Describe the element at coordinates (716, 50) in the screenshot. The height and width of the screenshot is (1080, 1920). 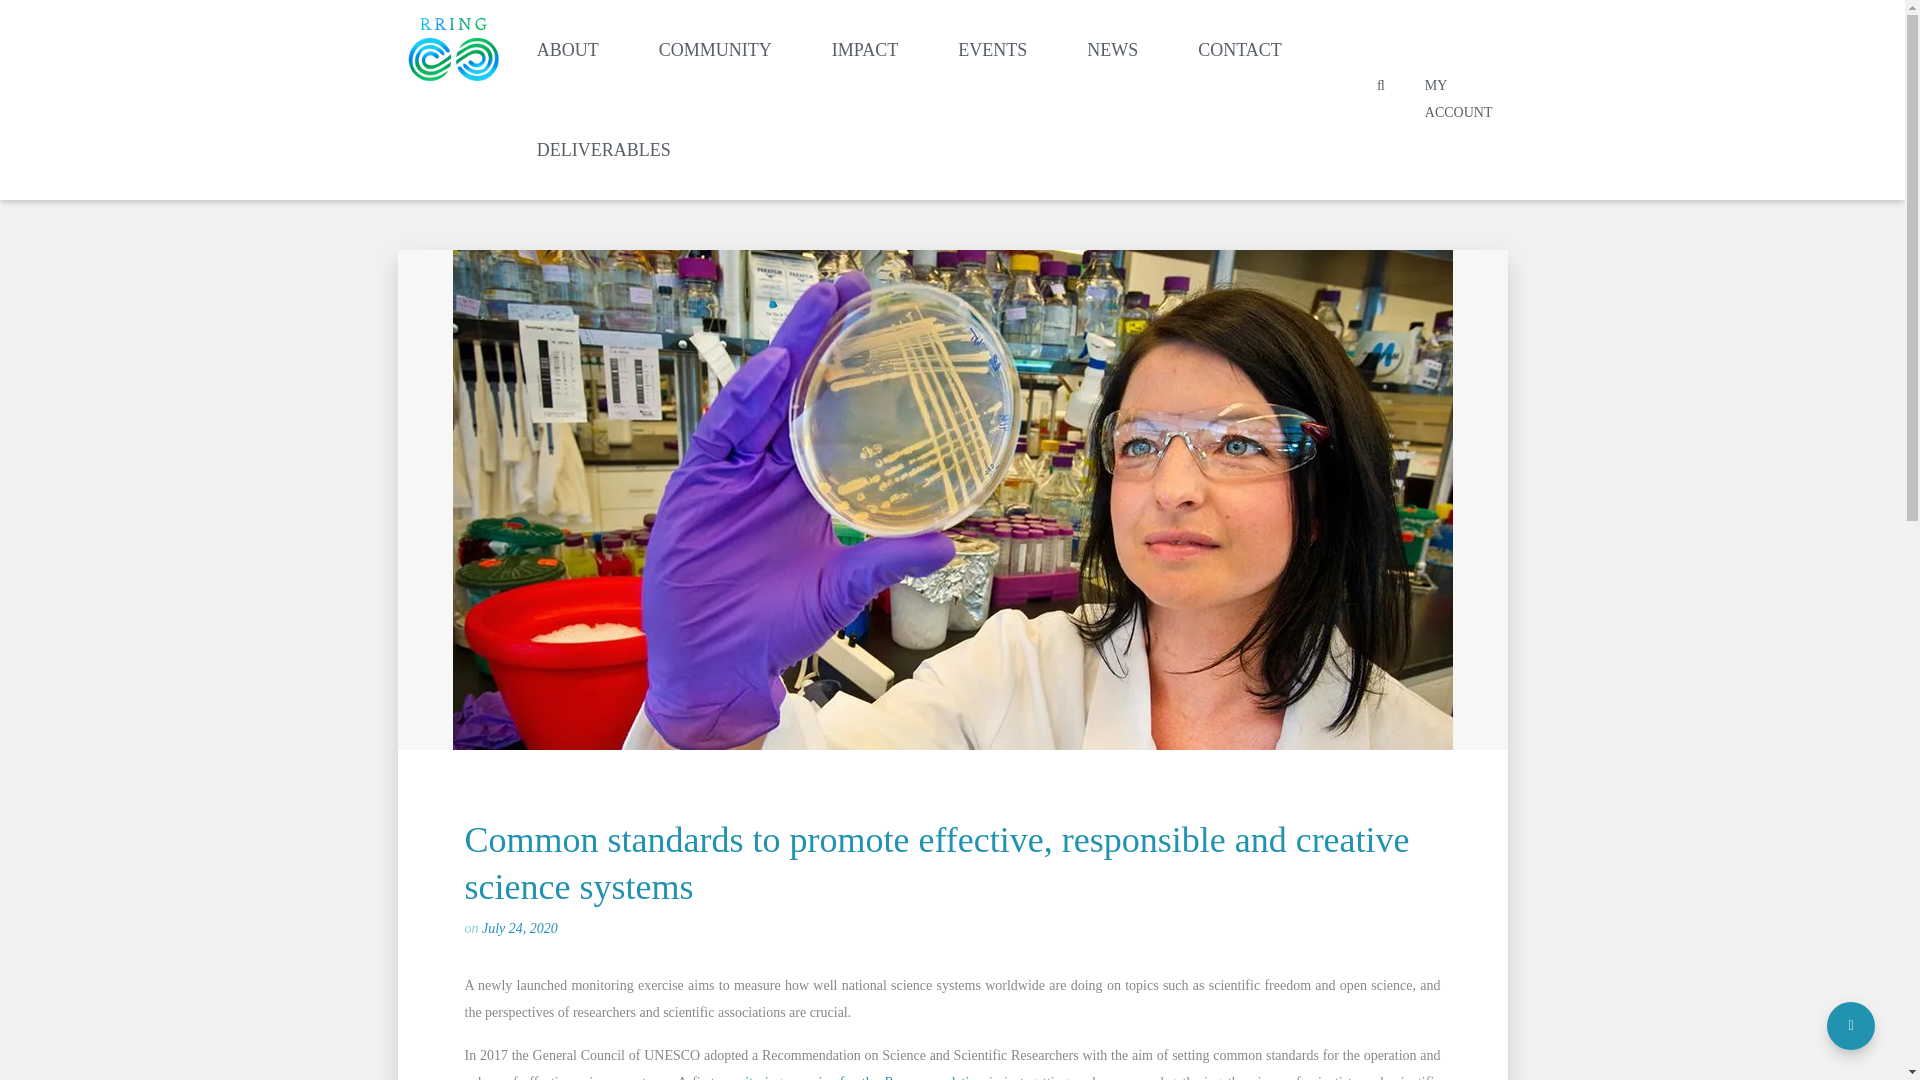
I see `COMMUNITY` at that location.